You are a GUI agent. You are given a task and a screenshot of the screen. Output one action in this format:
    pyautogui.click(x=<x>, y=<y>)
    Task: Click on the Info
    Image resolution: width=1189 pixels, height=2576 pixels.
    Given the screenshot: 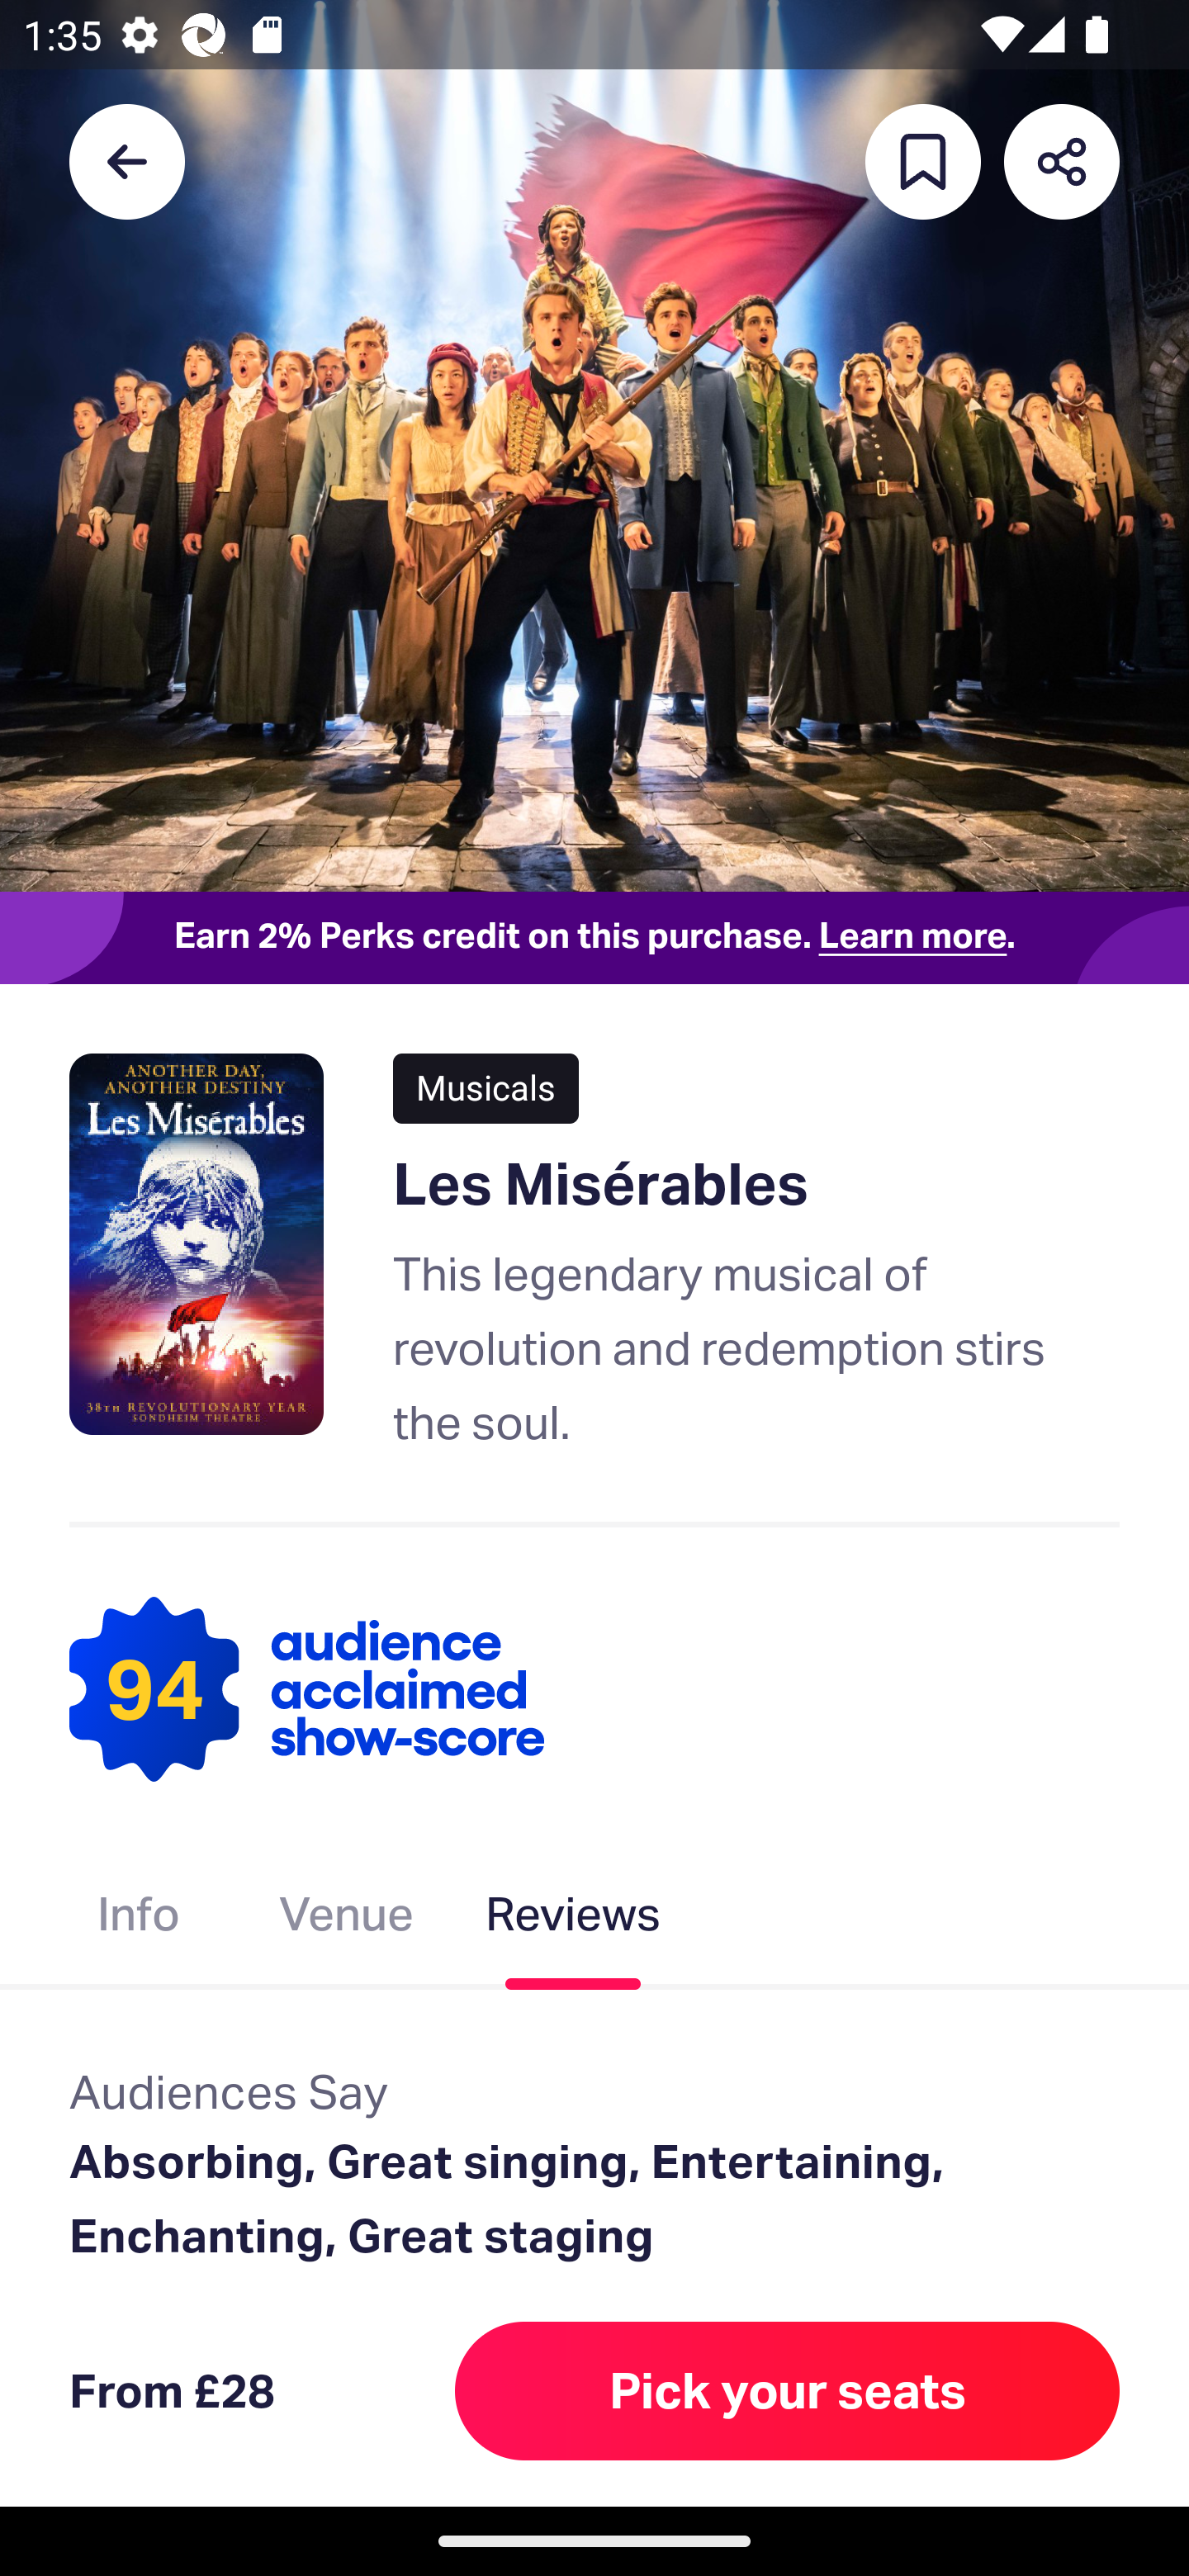 What is the action you would take?
    pyautogui.click(x=138, y=1920)
    